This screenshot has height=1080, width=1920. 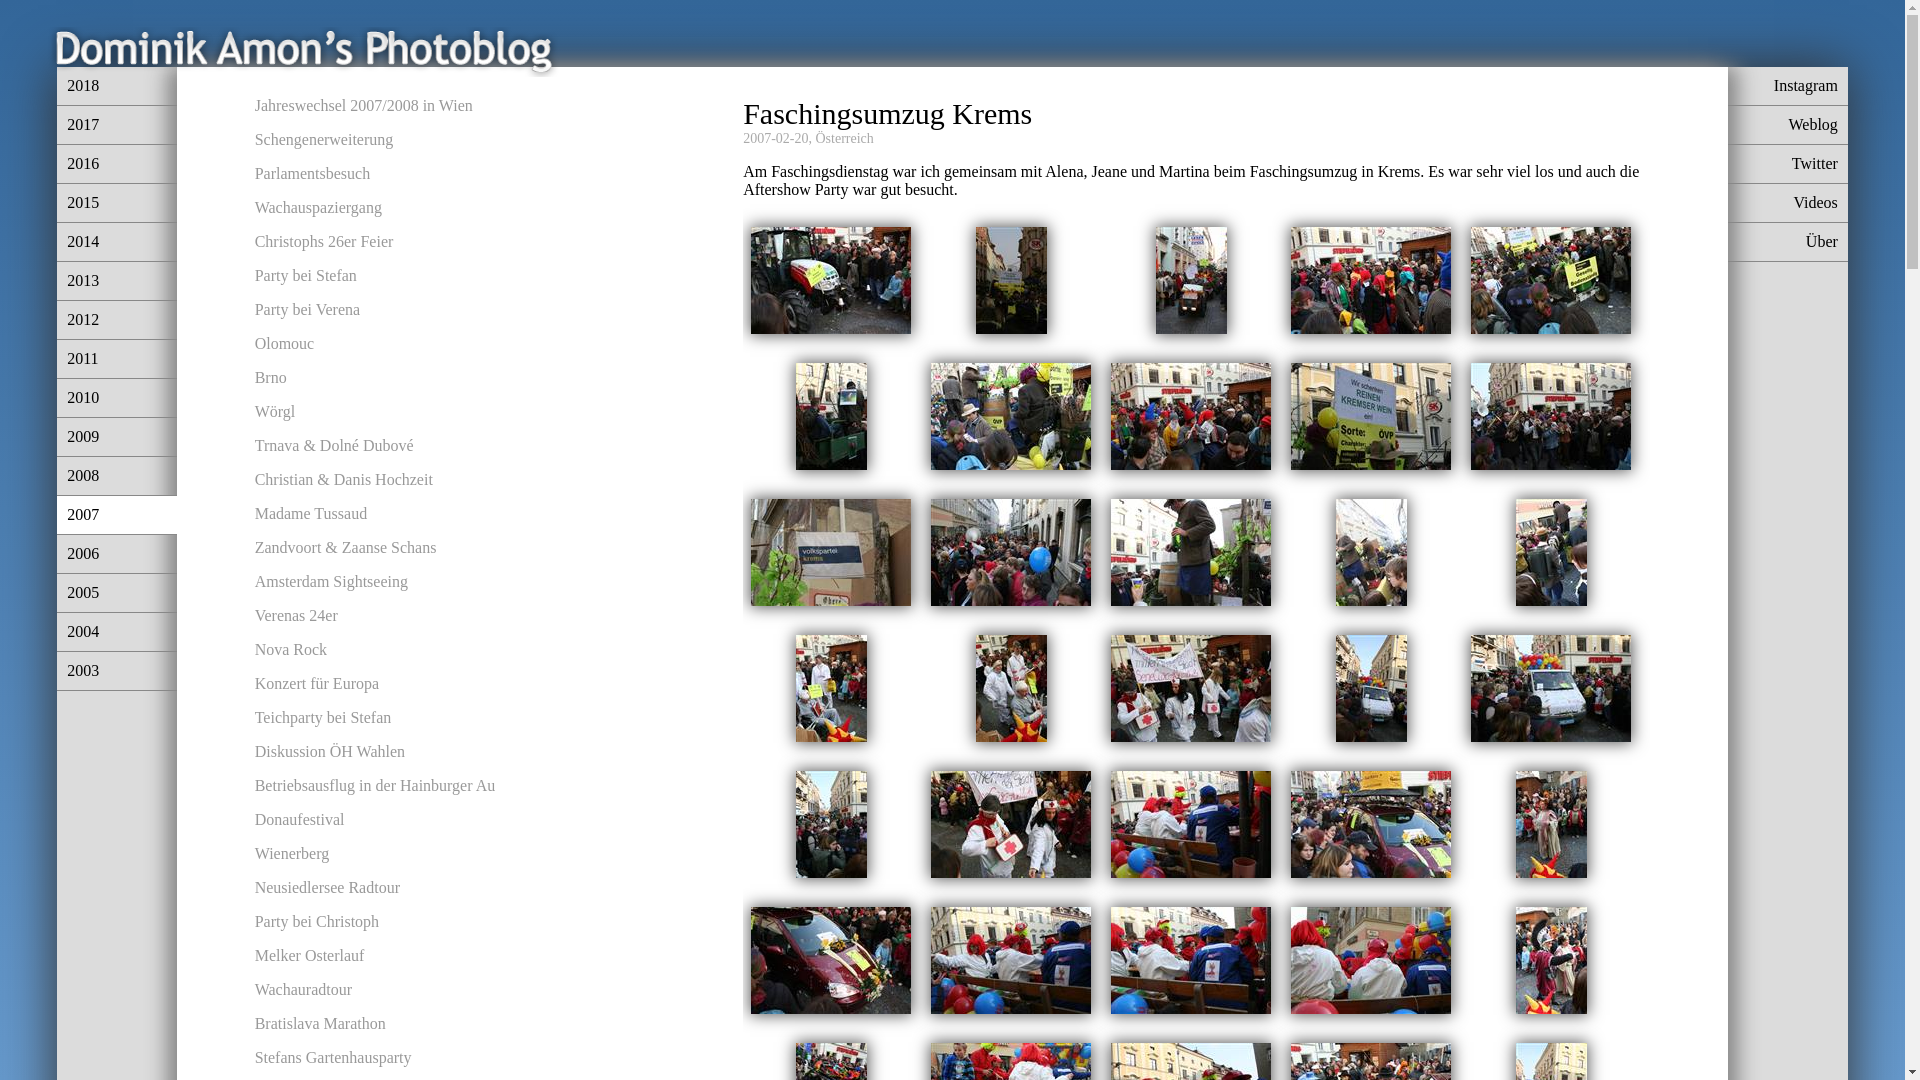 I want to click on Christian & Danis Hochzeit, so click(x=344, y=480).